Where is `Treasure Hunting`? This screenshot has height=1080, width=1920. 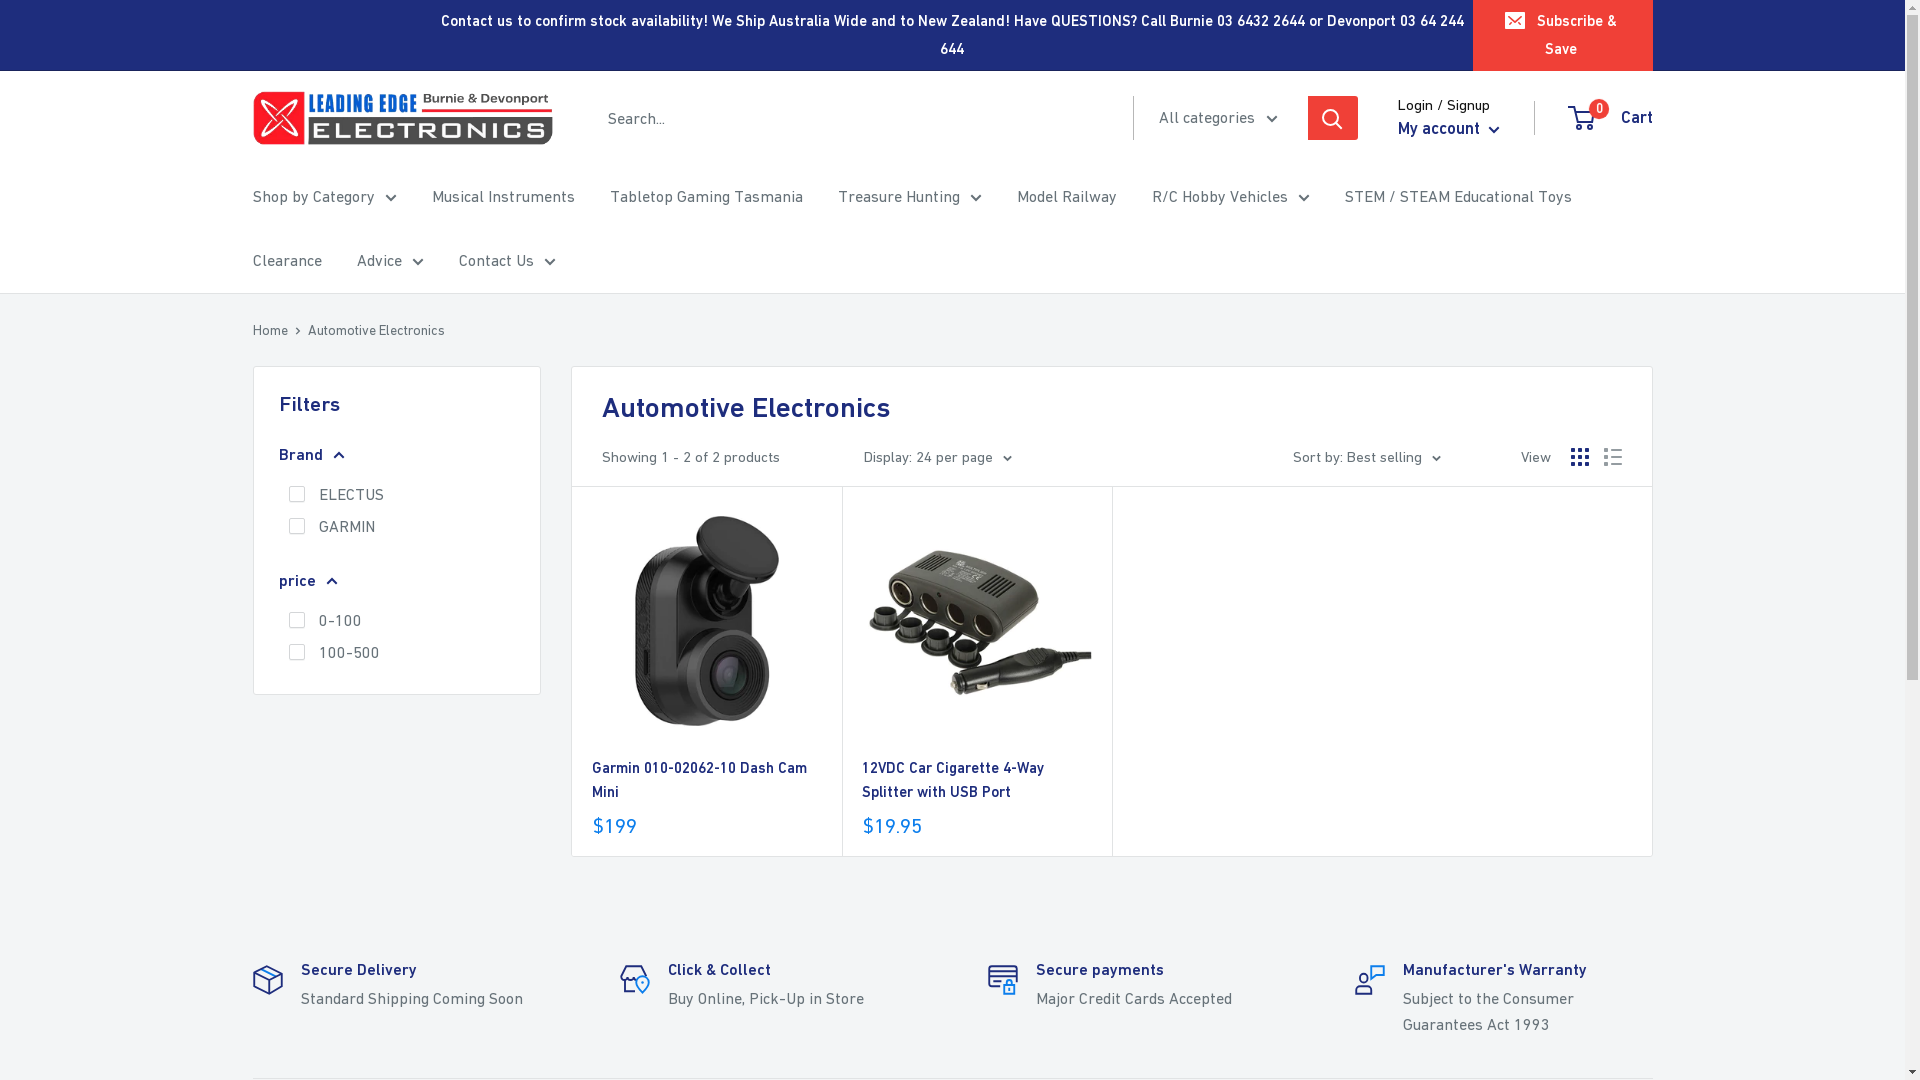 Treasure Hunting is located at coordinates (910, 197).